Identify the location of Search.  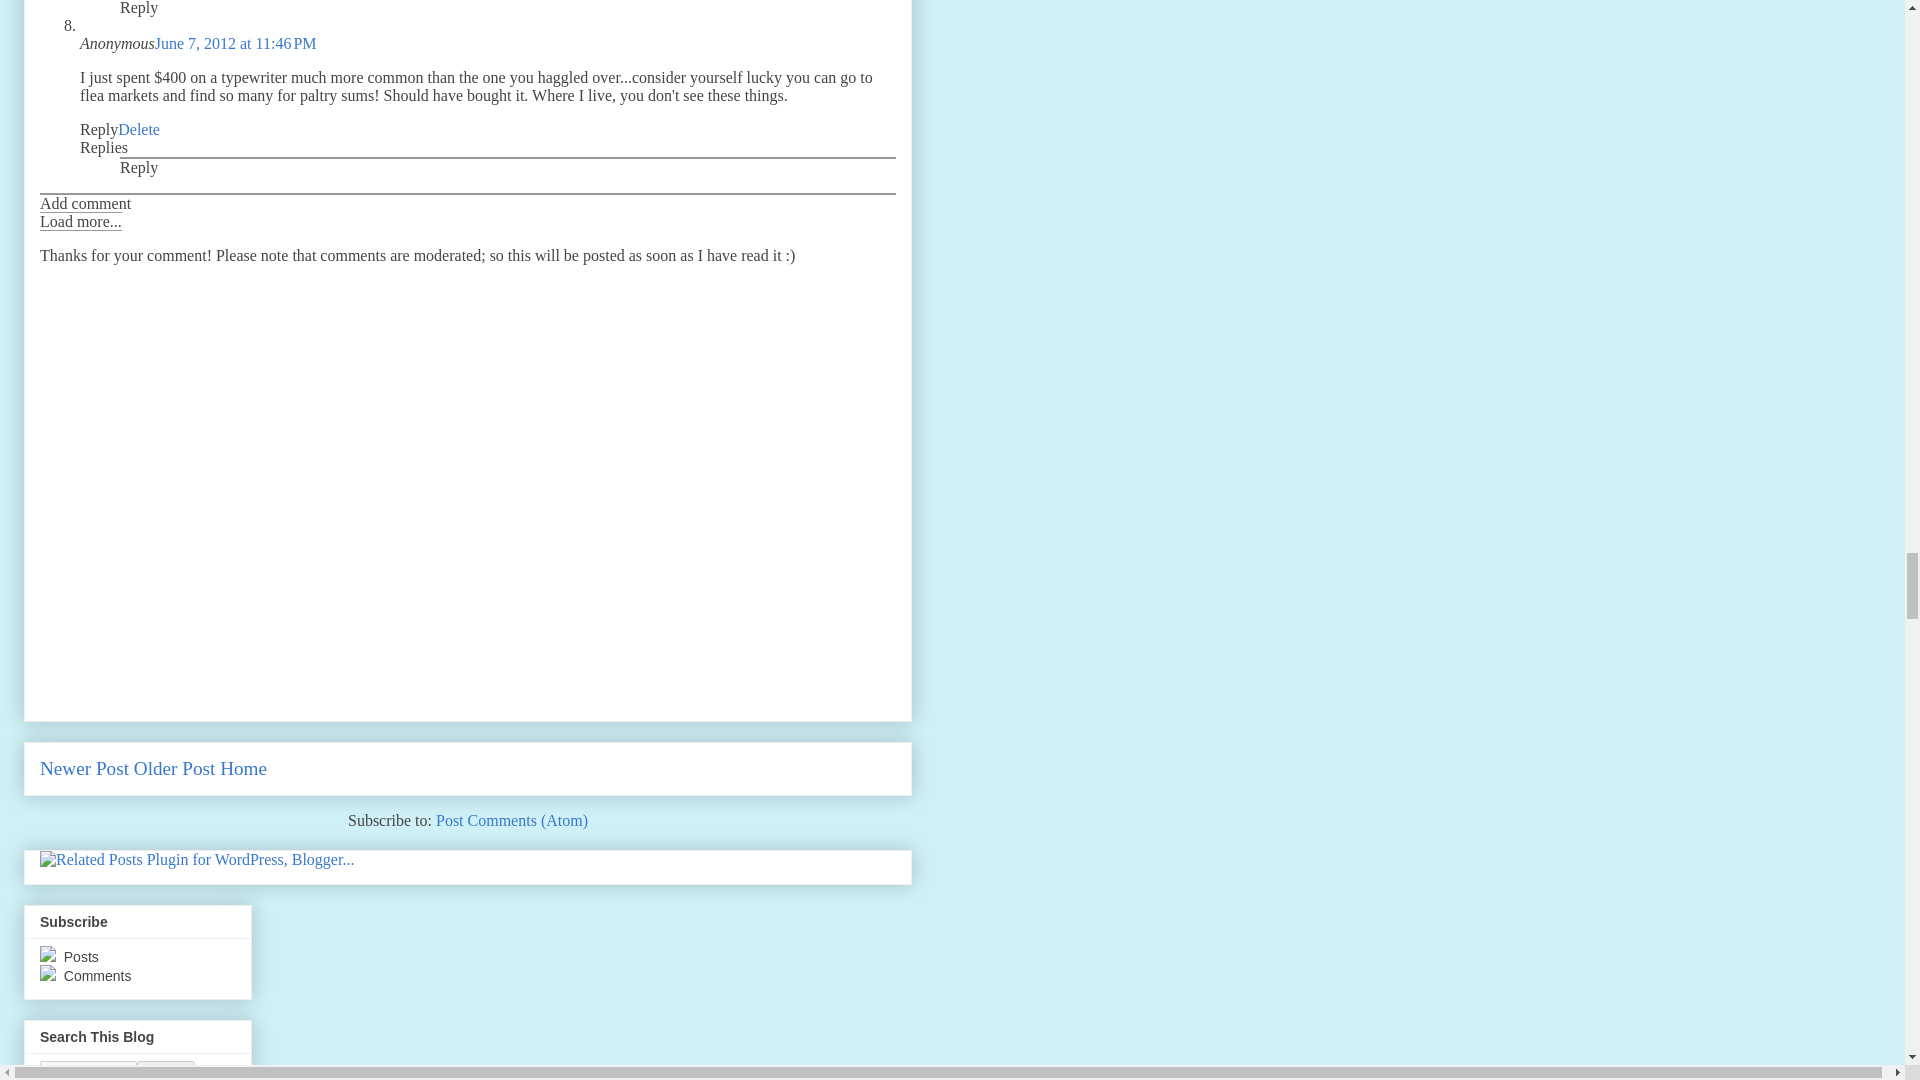
(166, 1070).